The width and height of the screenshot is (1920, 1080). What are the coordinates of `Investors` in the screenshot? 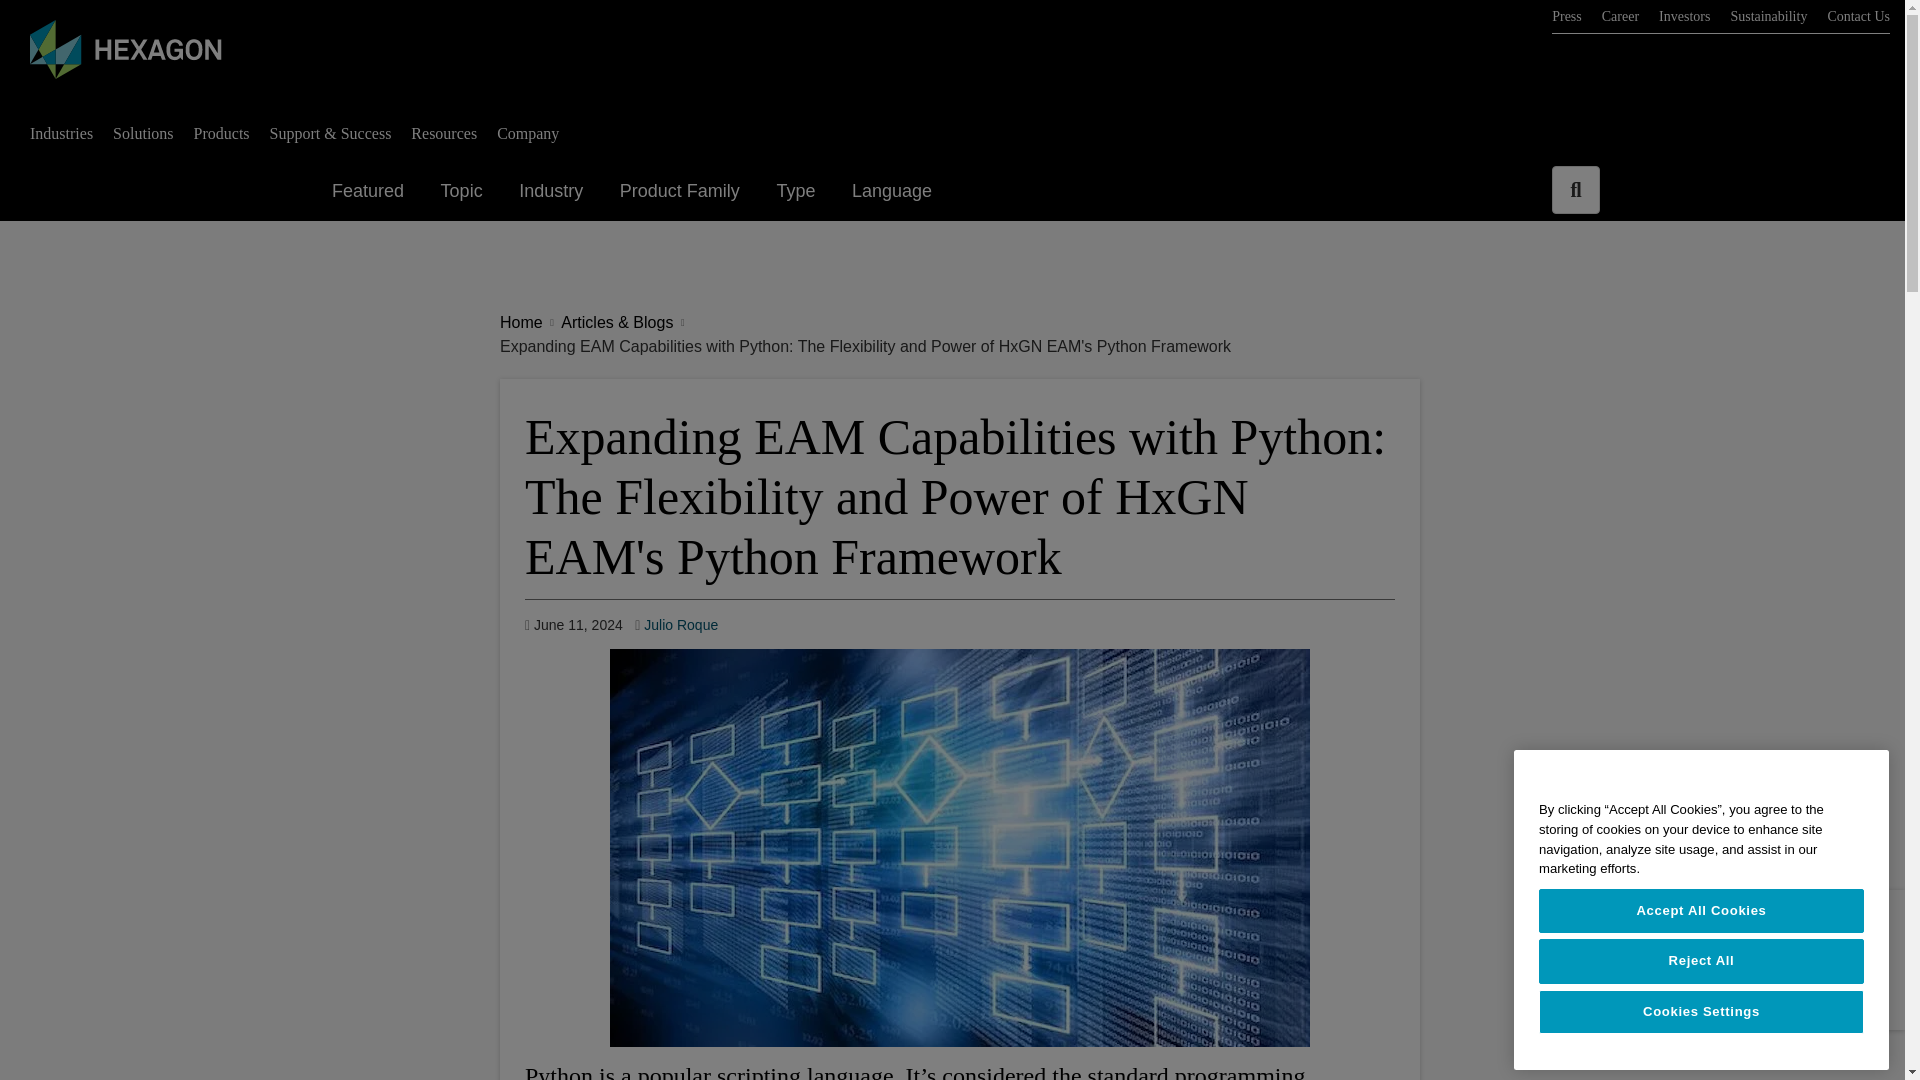 It's located at (142, 133).